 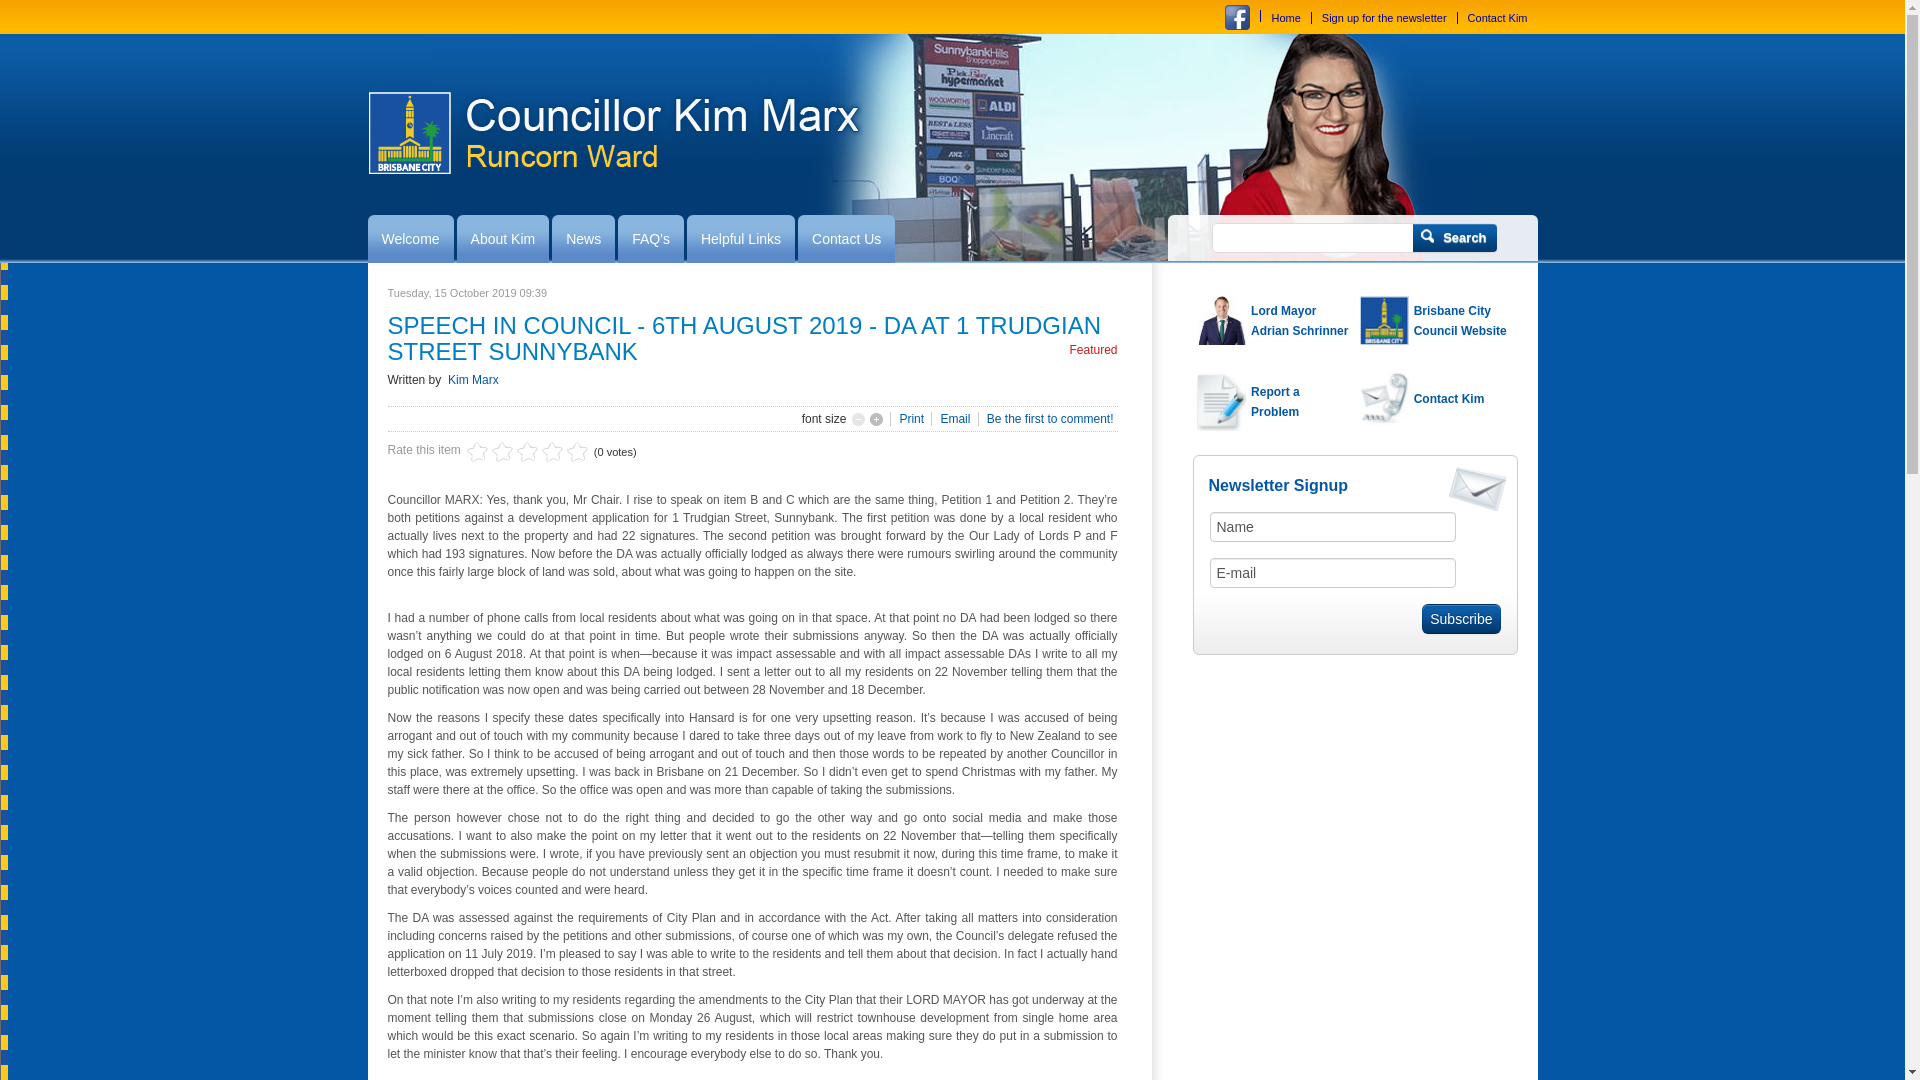 What do you see at coordinates (411, 239) in the screenshot?
I see `Welcome` at bounding box center [411, 239].